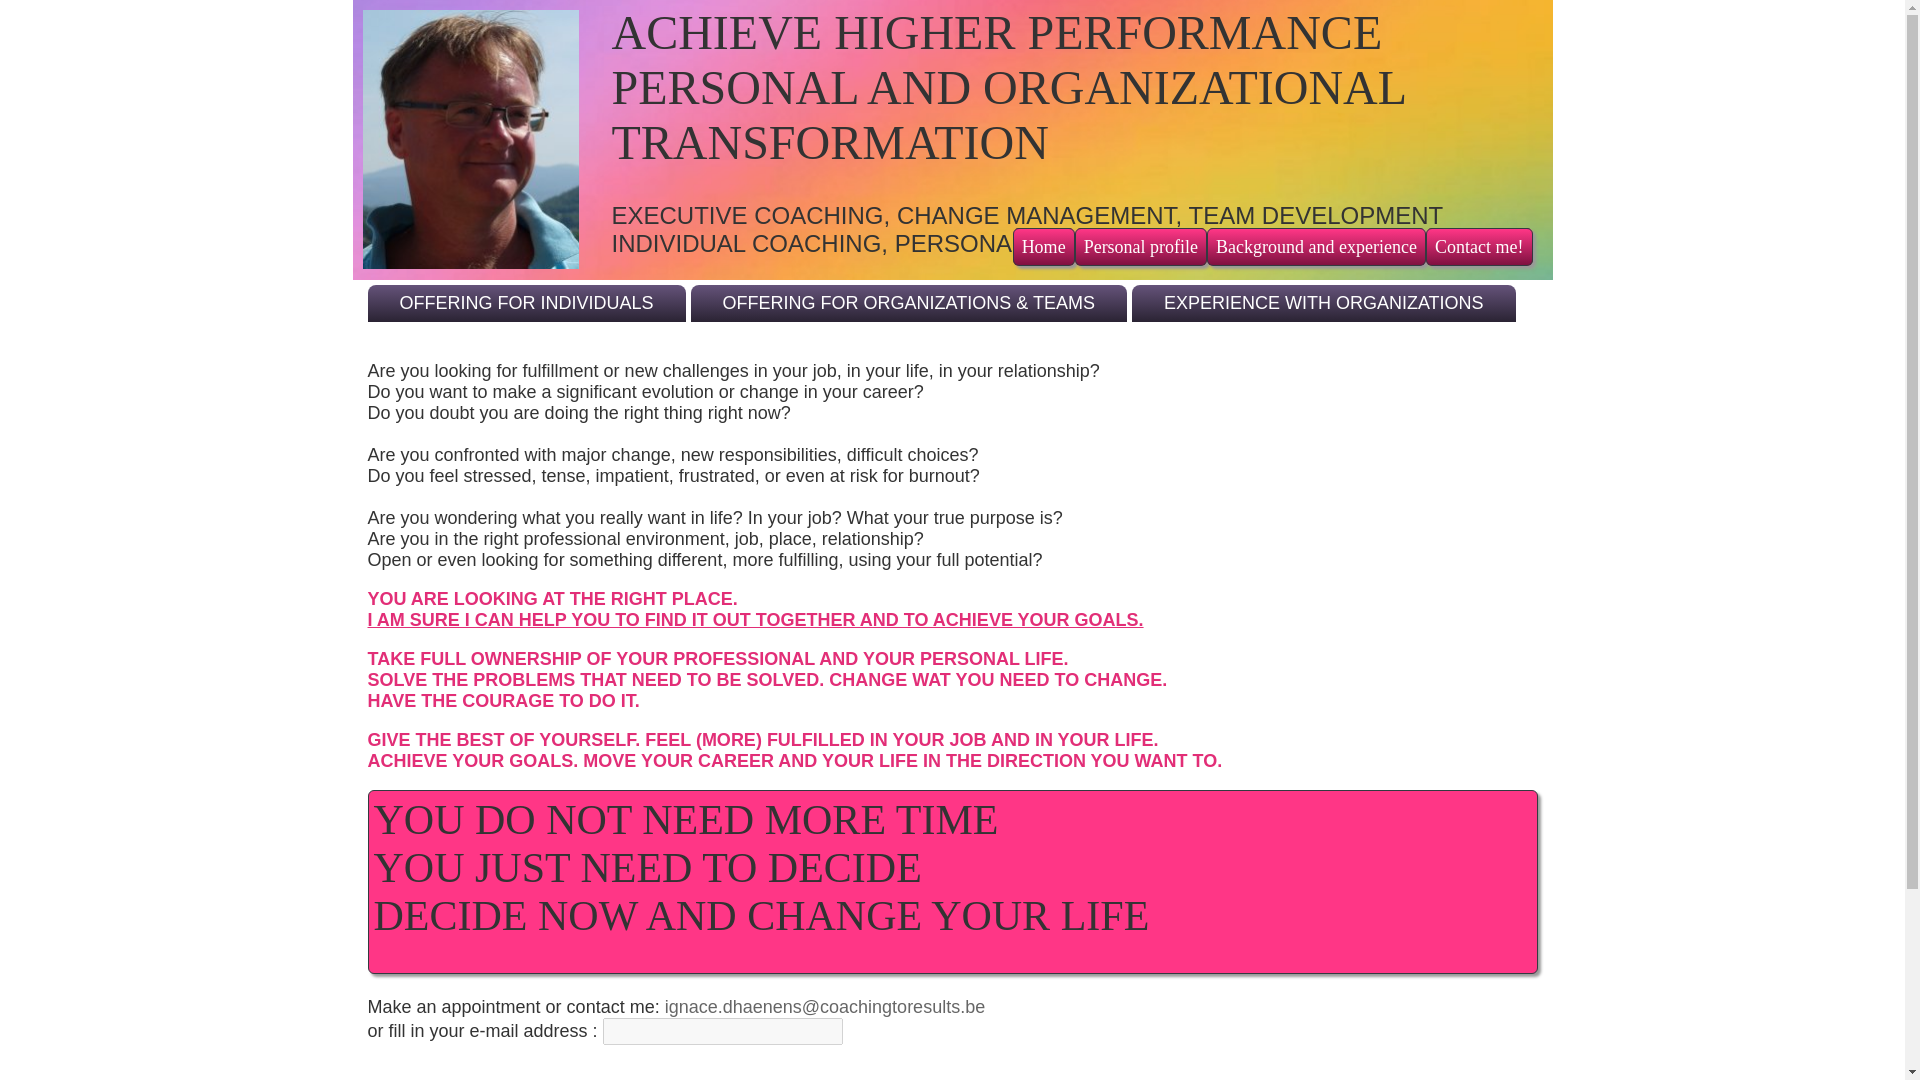 Image resolution: width=1920 pixels, height=1080 pixels. Describe the element at coordinates (1316, 246) in the screenshot. I see `Background and experience` at that location.